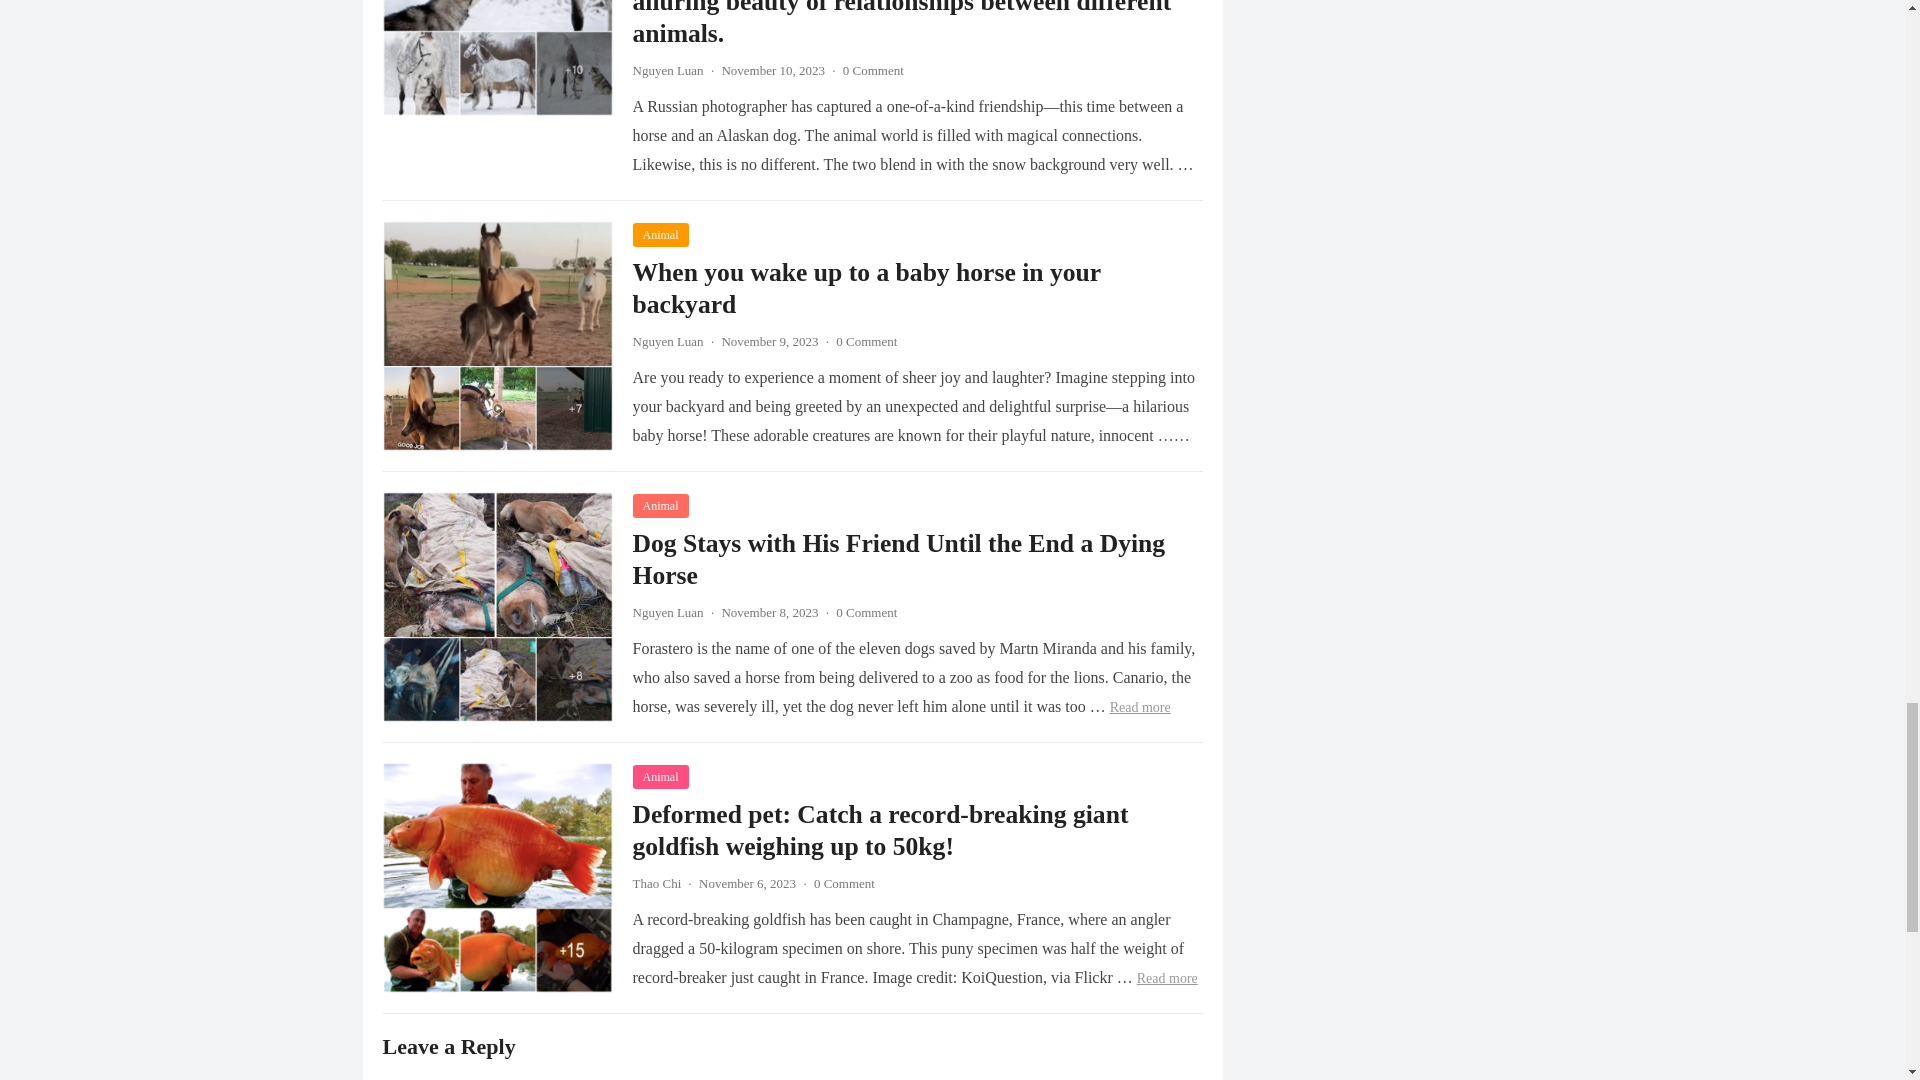 The image size is (1920, 1080). I want to click on 0 Comment, so click(873, 70).